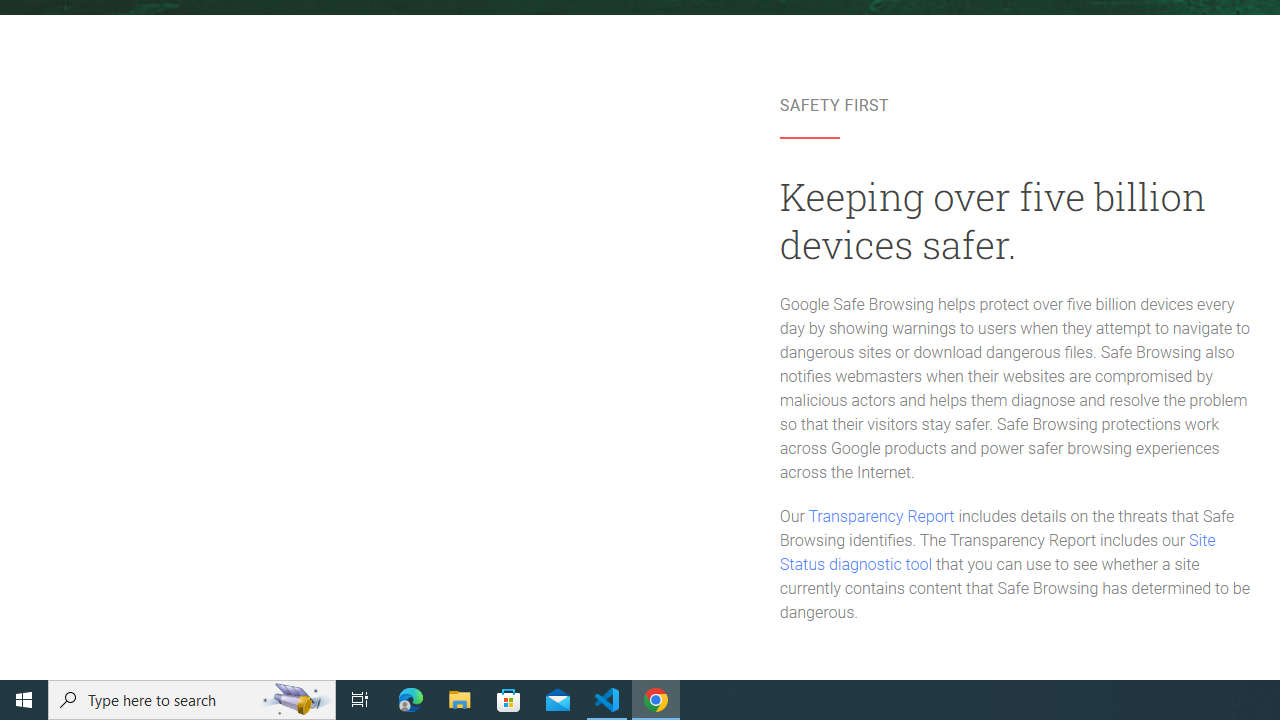 The height and width of the screenshot is (720, 1280). I want to click on Transparency Report, so click(880, 516).